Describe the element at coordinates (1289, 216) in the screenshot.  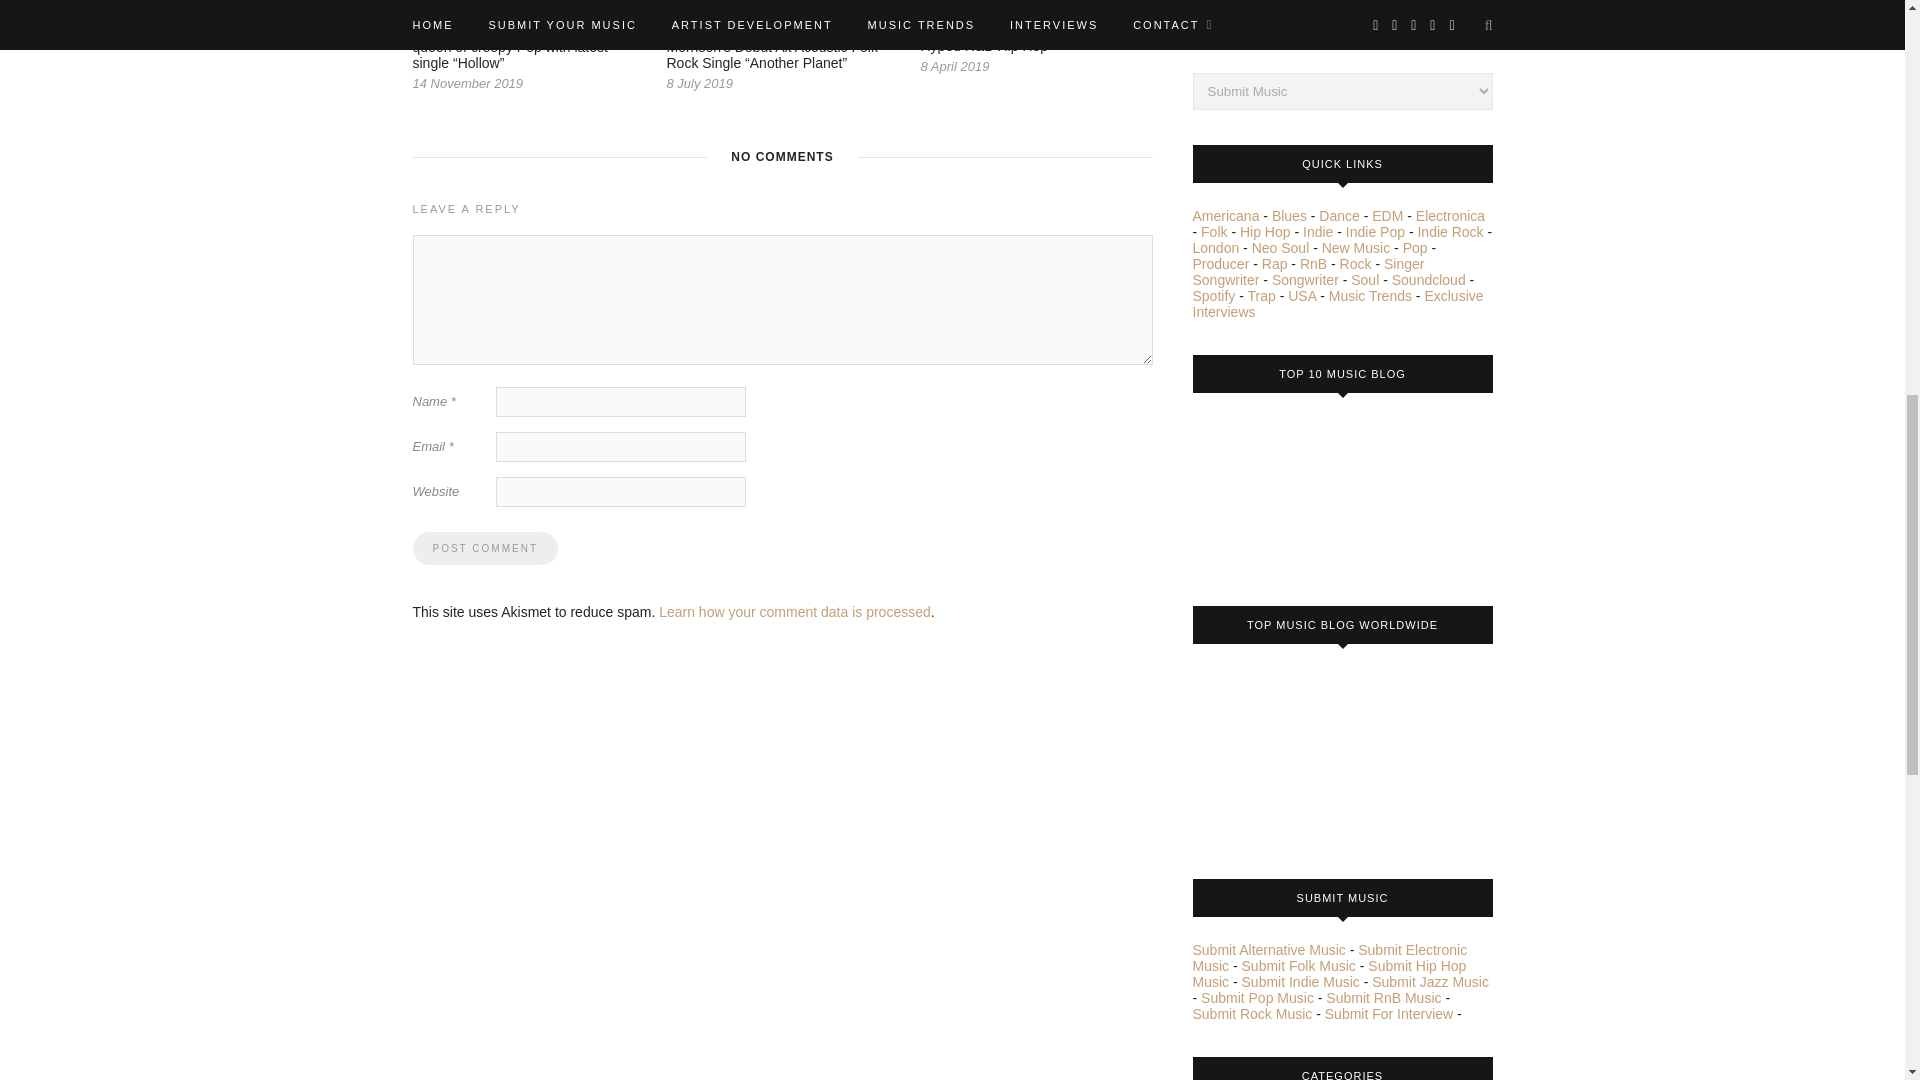
I see `Blues` at that location.